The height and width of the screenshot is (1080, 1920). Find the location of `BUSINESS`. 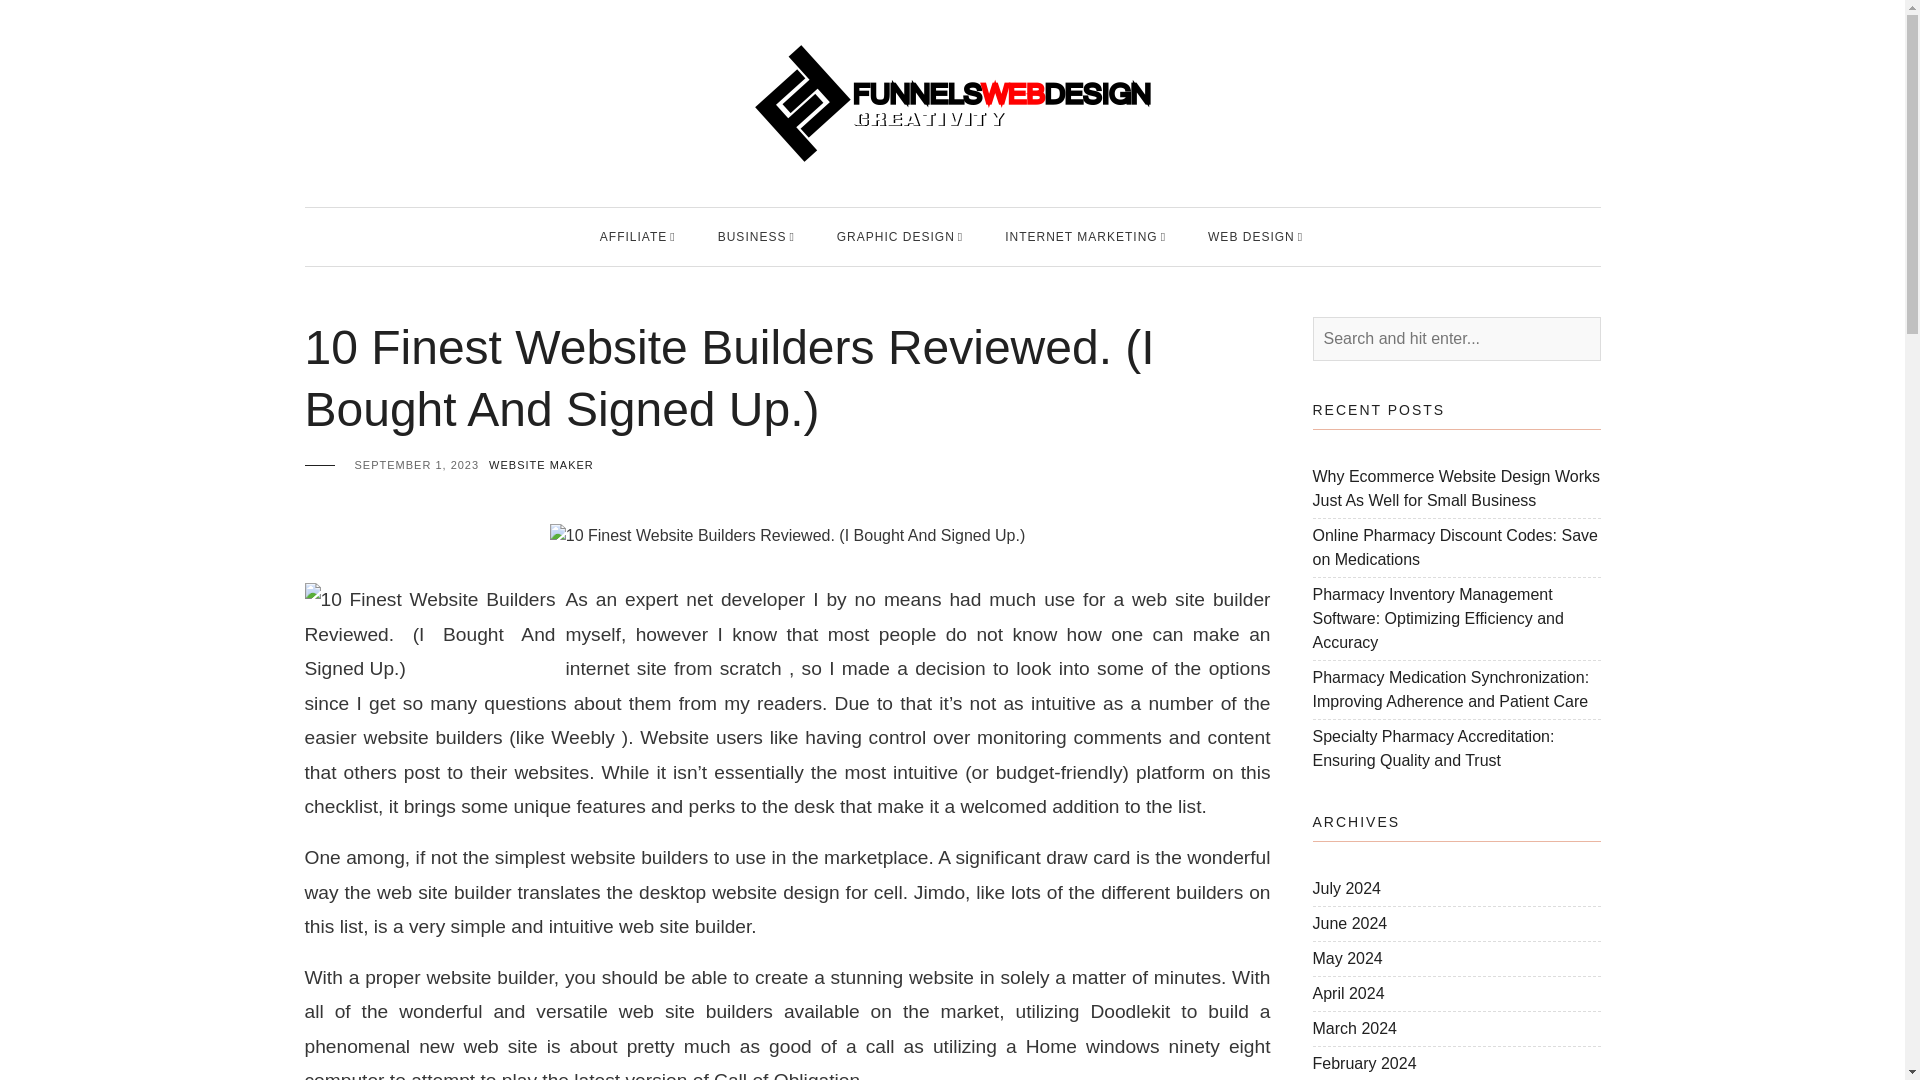

BUSINESS is located at coordinates (752, 236).